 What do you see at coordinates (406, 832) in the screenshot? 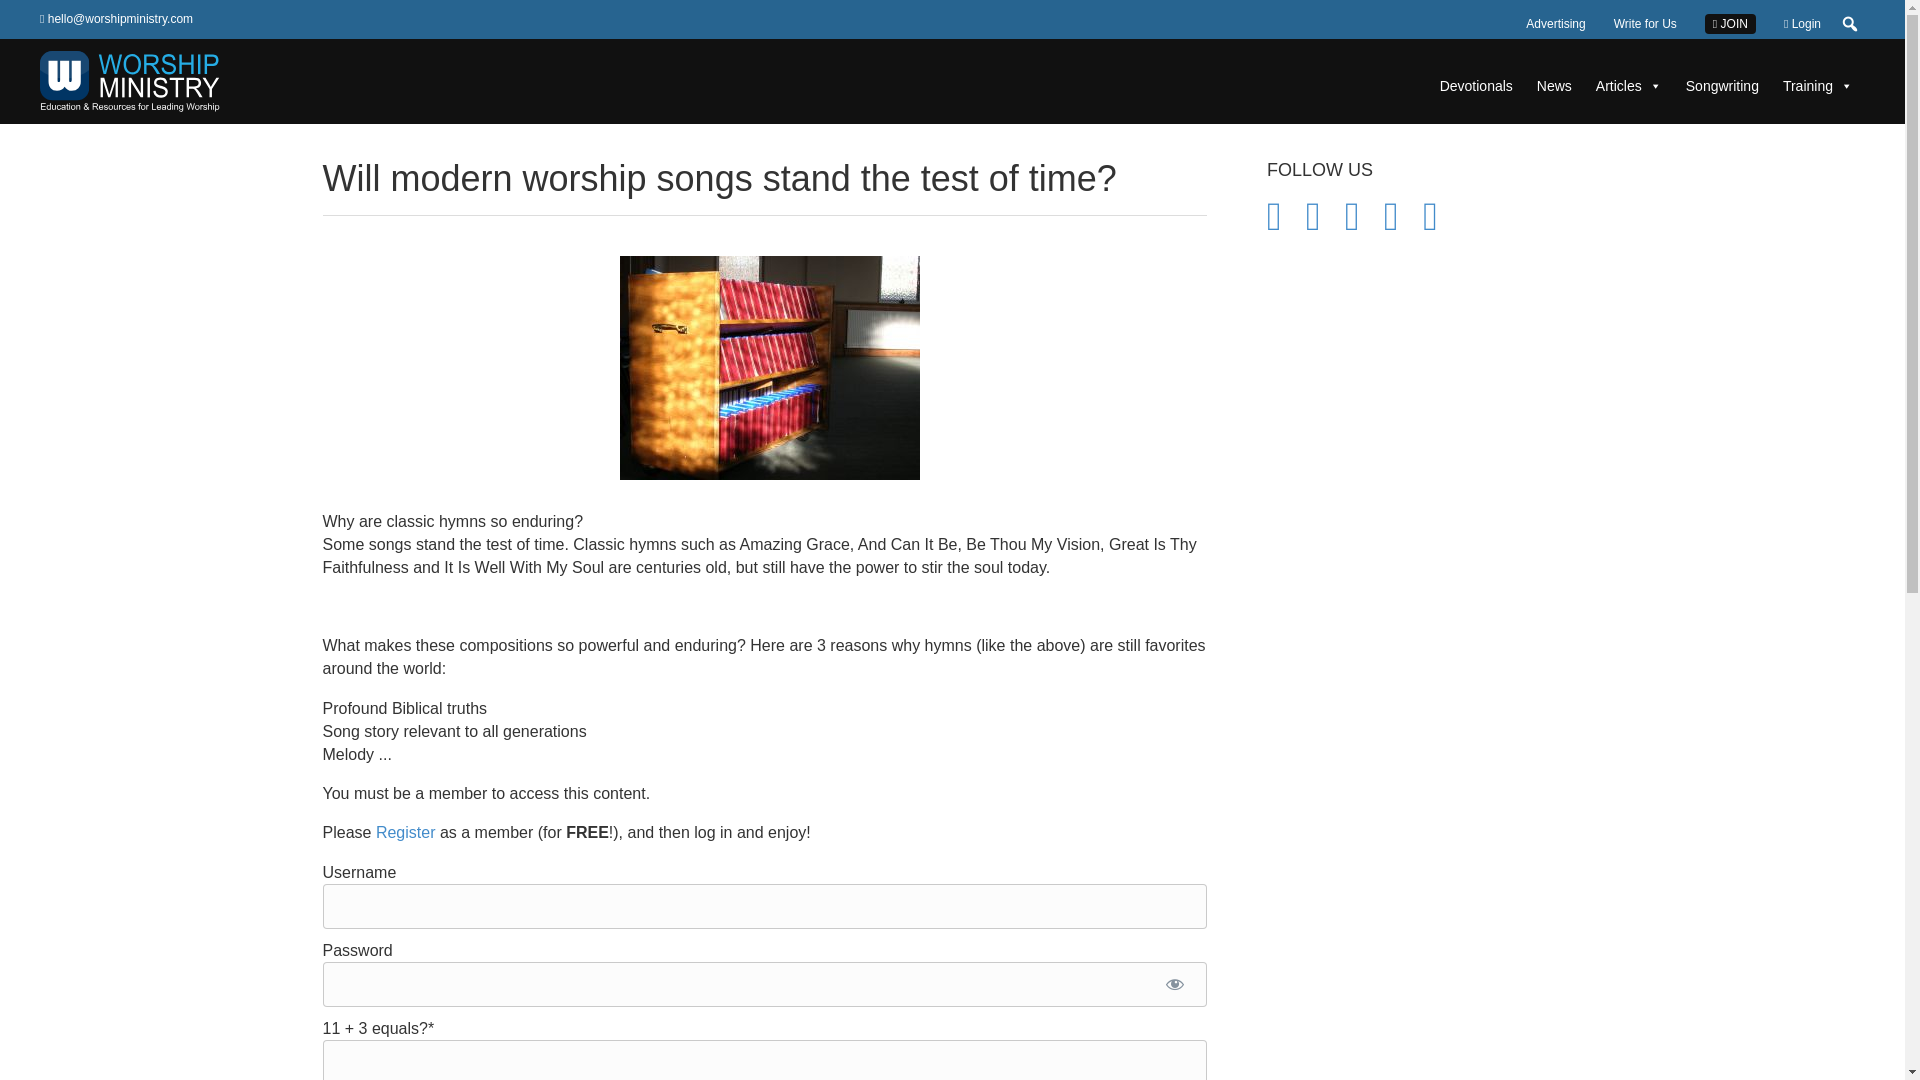
I see `Free Lifetime Membership` at bounding box center [406, 832].